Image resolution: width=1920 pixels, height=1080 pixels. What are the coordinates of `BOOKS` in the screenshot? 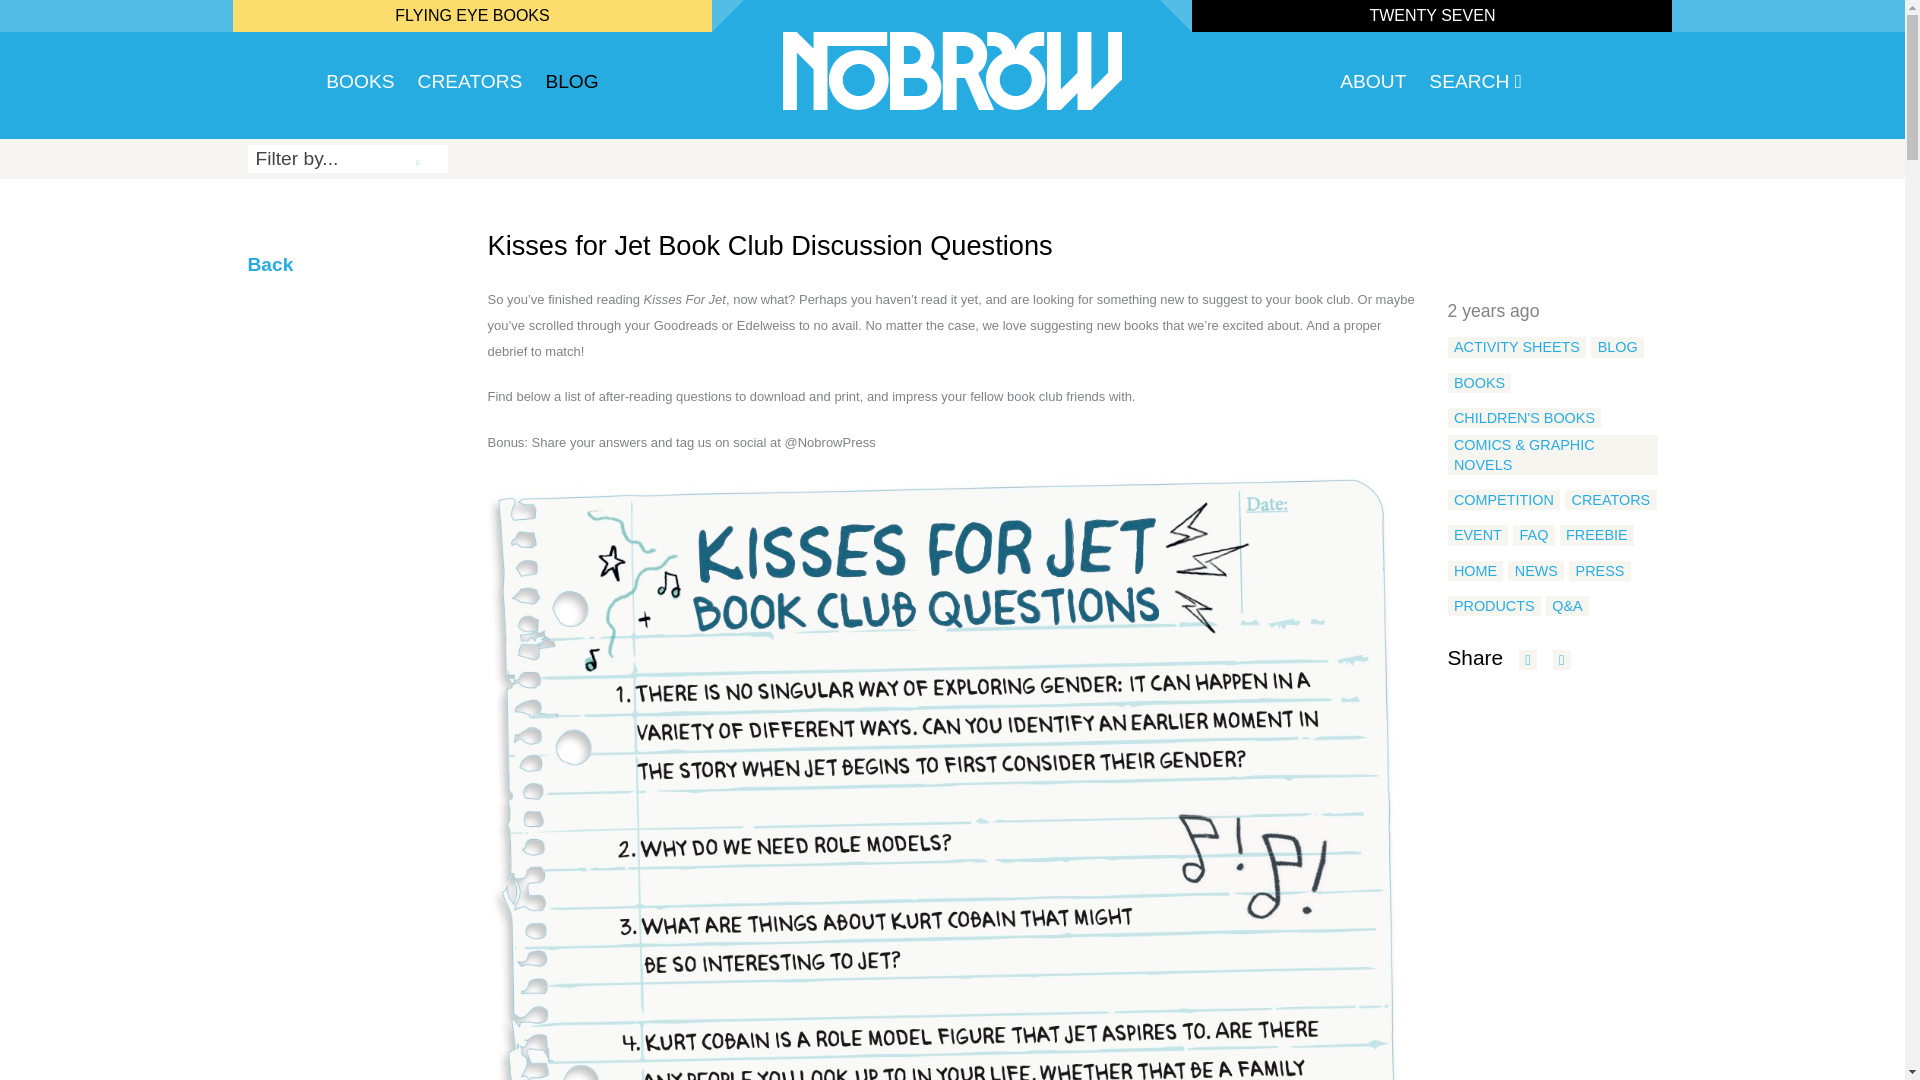 It's located at (1480, 382).